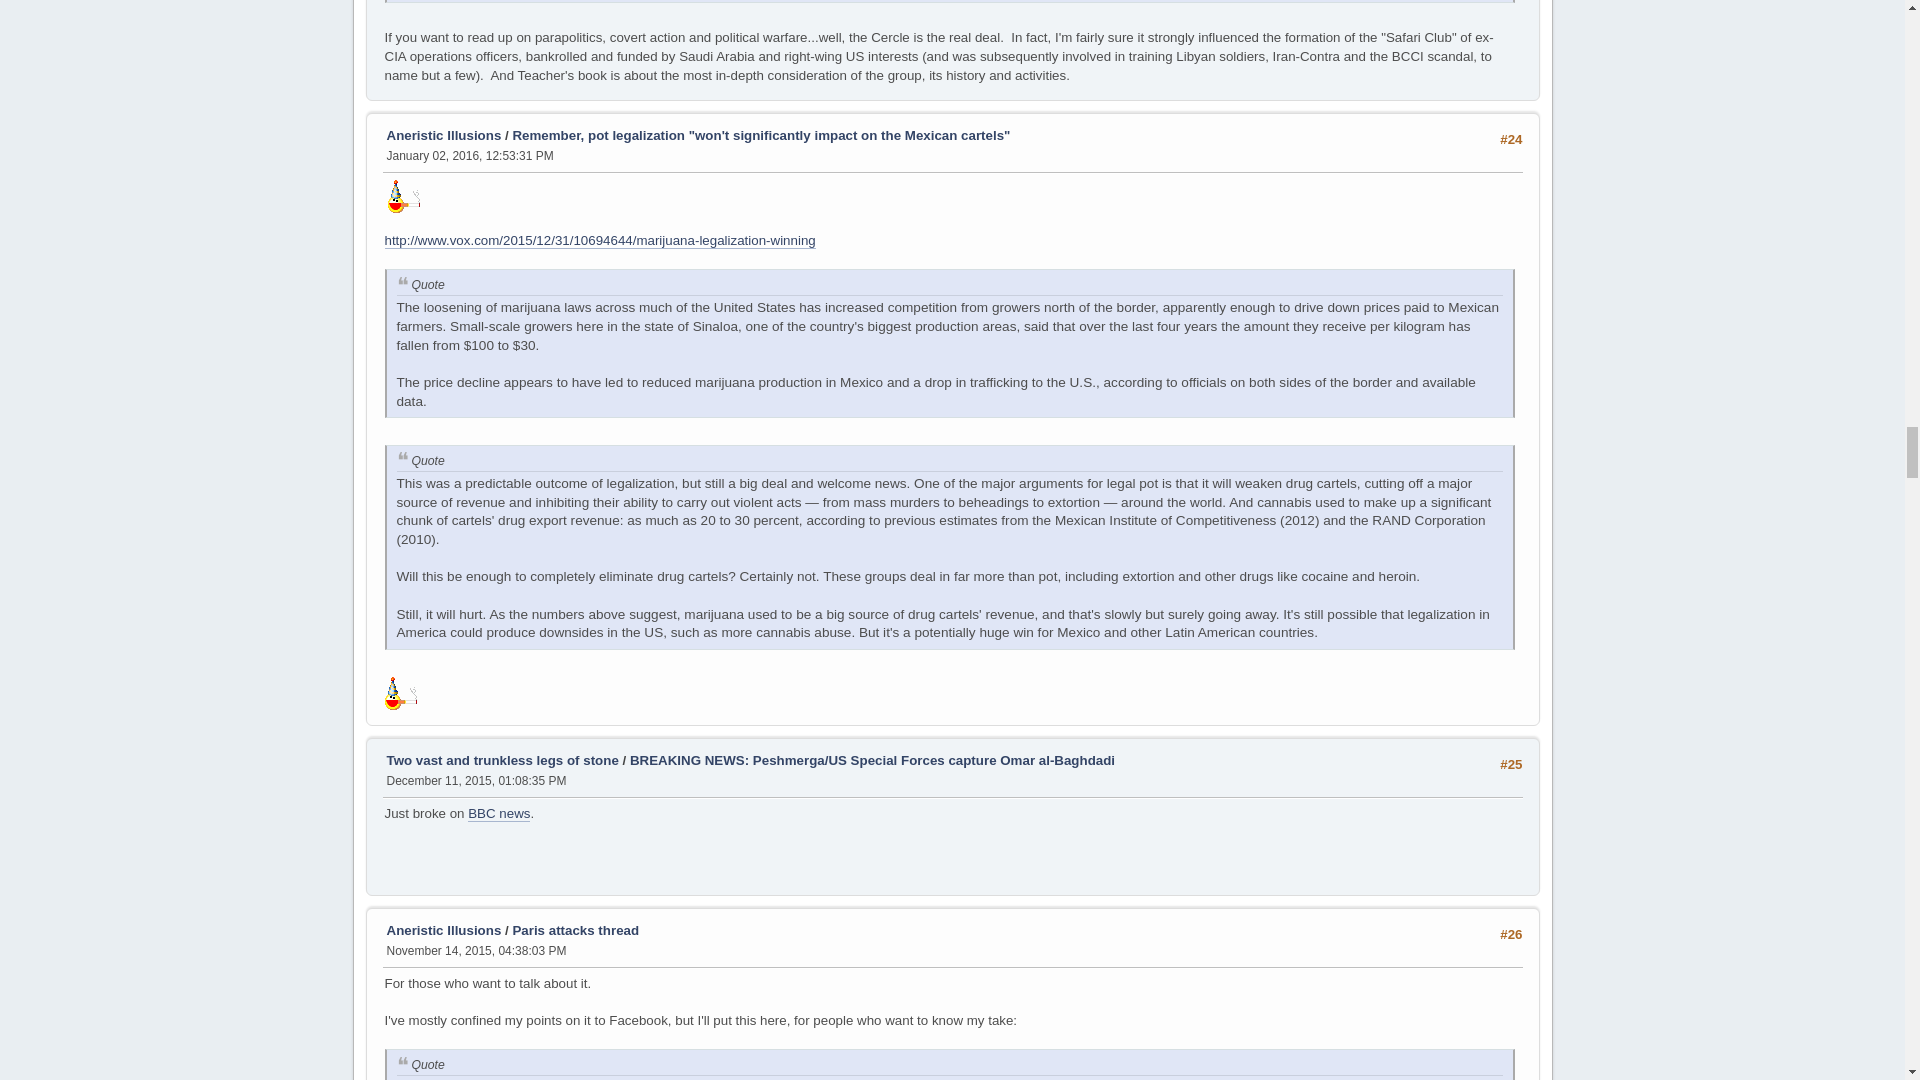  Describe the element at coordinates (400, 693) in the screenshot. I see `lulz` at that location.